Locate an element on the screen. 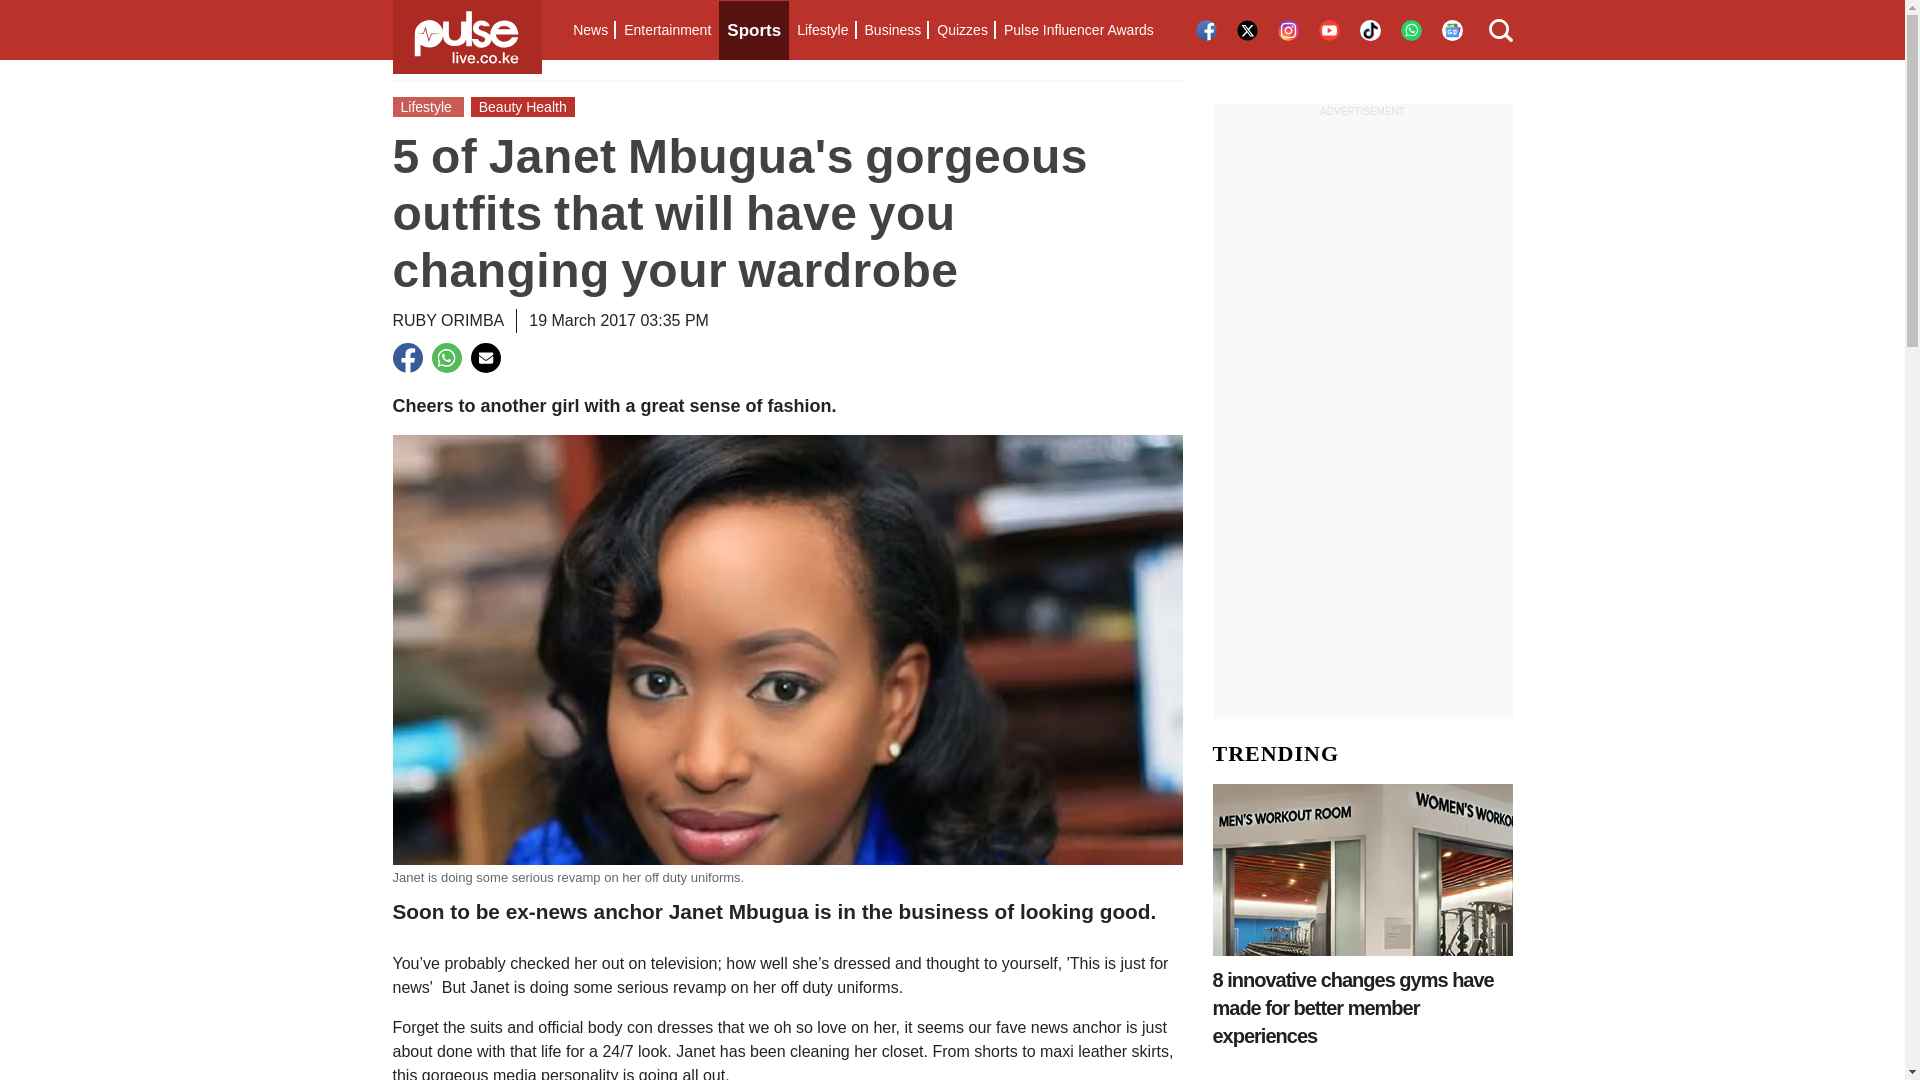  Business is located at coordinates (892, 30).